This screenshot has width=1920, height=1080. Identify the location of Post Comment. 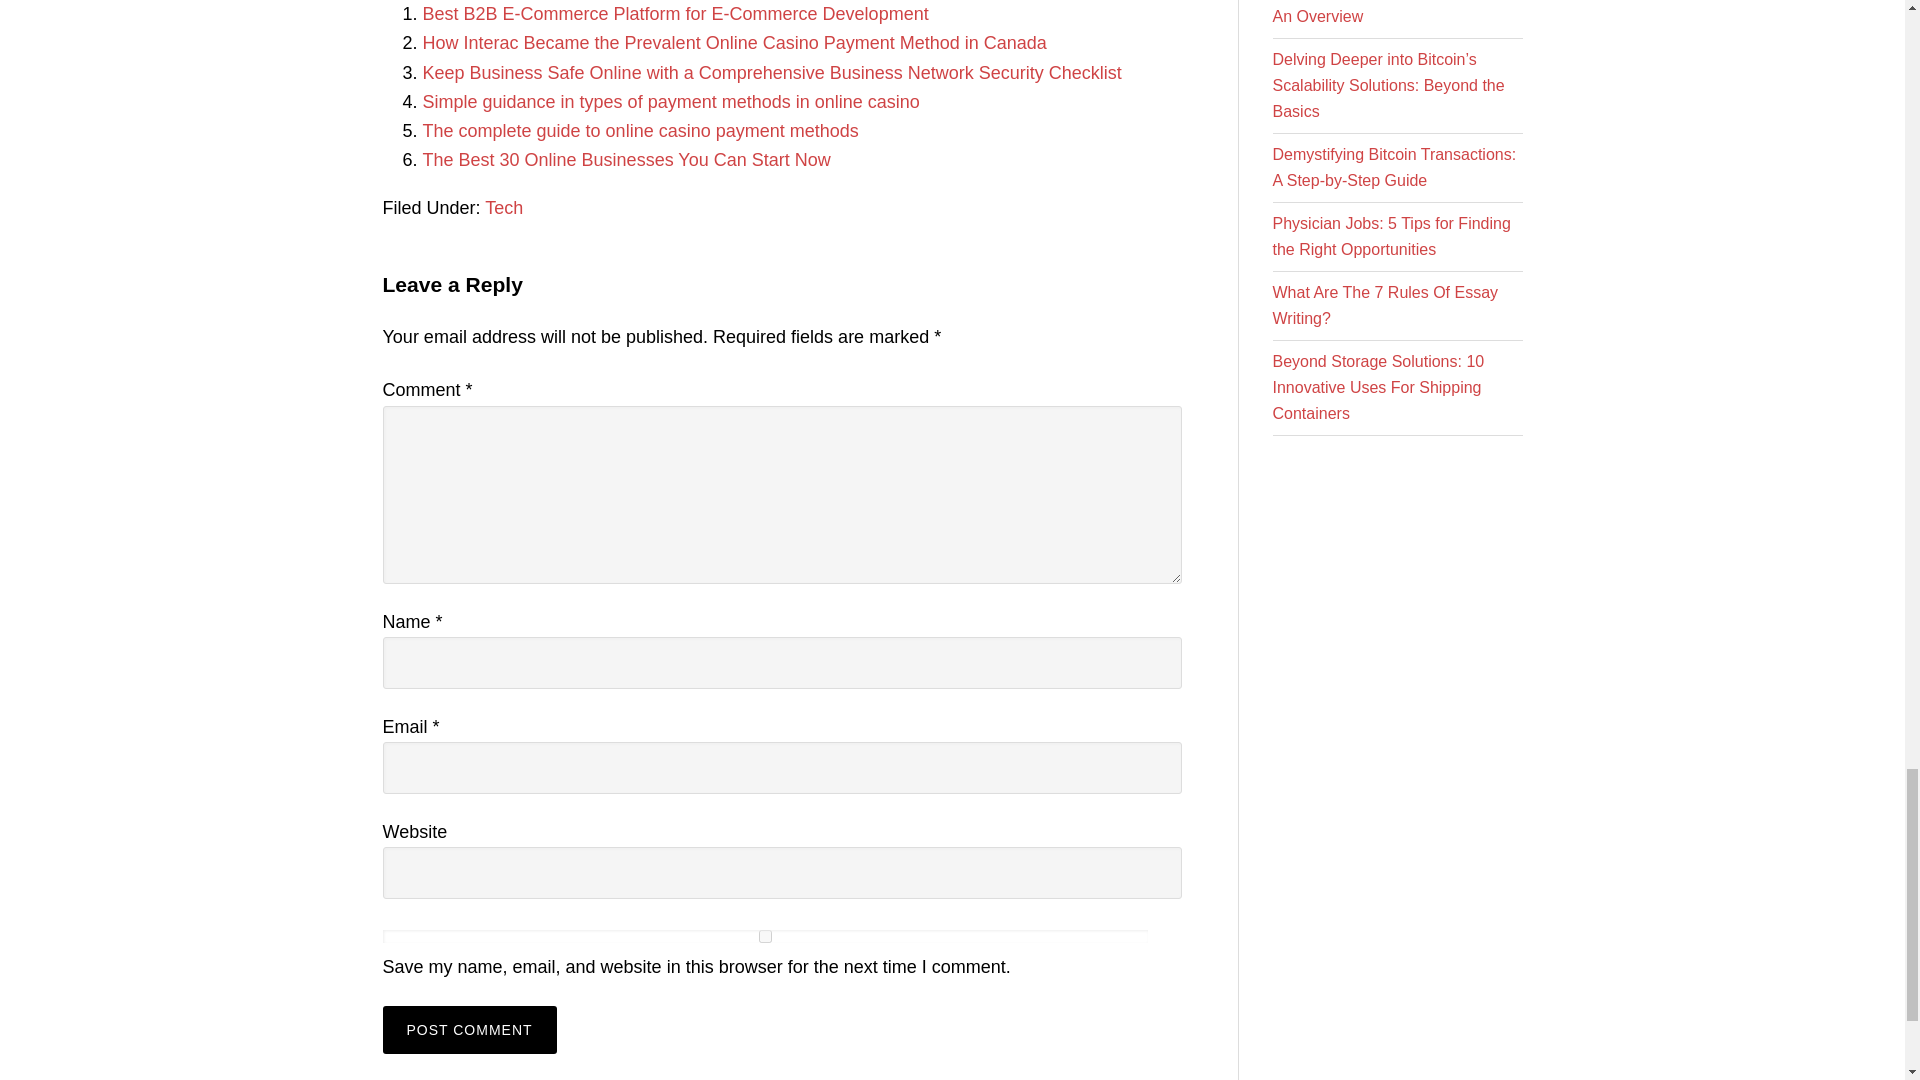
(469, 1030).